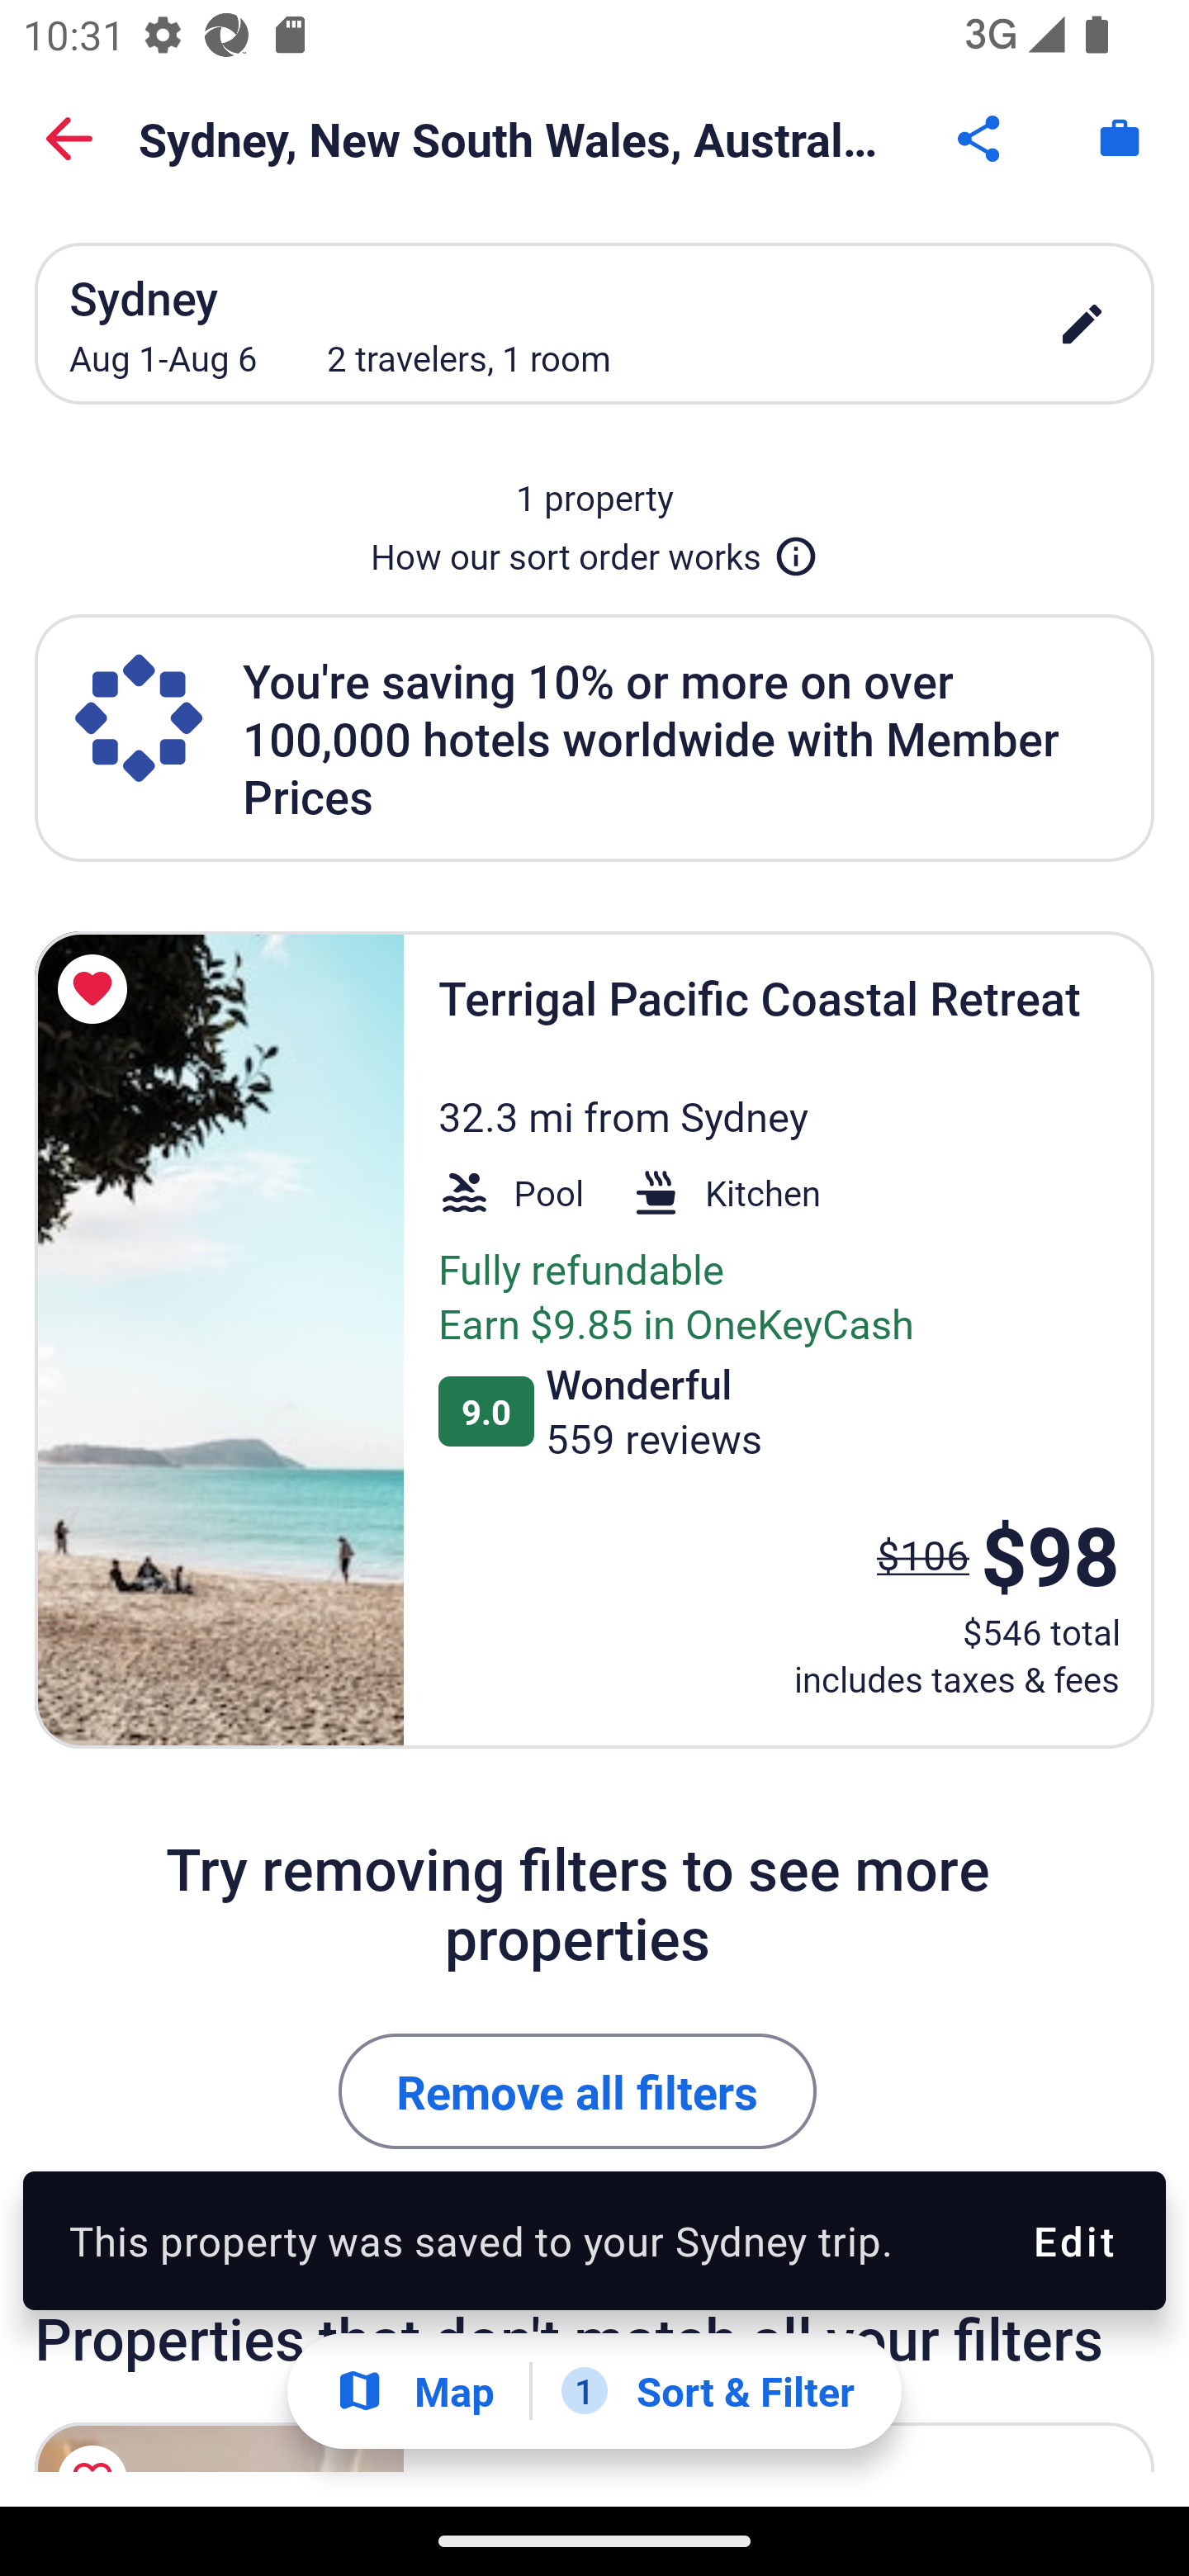 The height and width of the screenshot is (2576, 1189). What do you see at coordinates (594, 550) in the screenshot?
I see `How our sort order works` at bounding box center [594, 550].